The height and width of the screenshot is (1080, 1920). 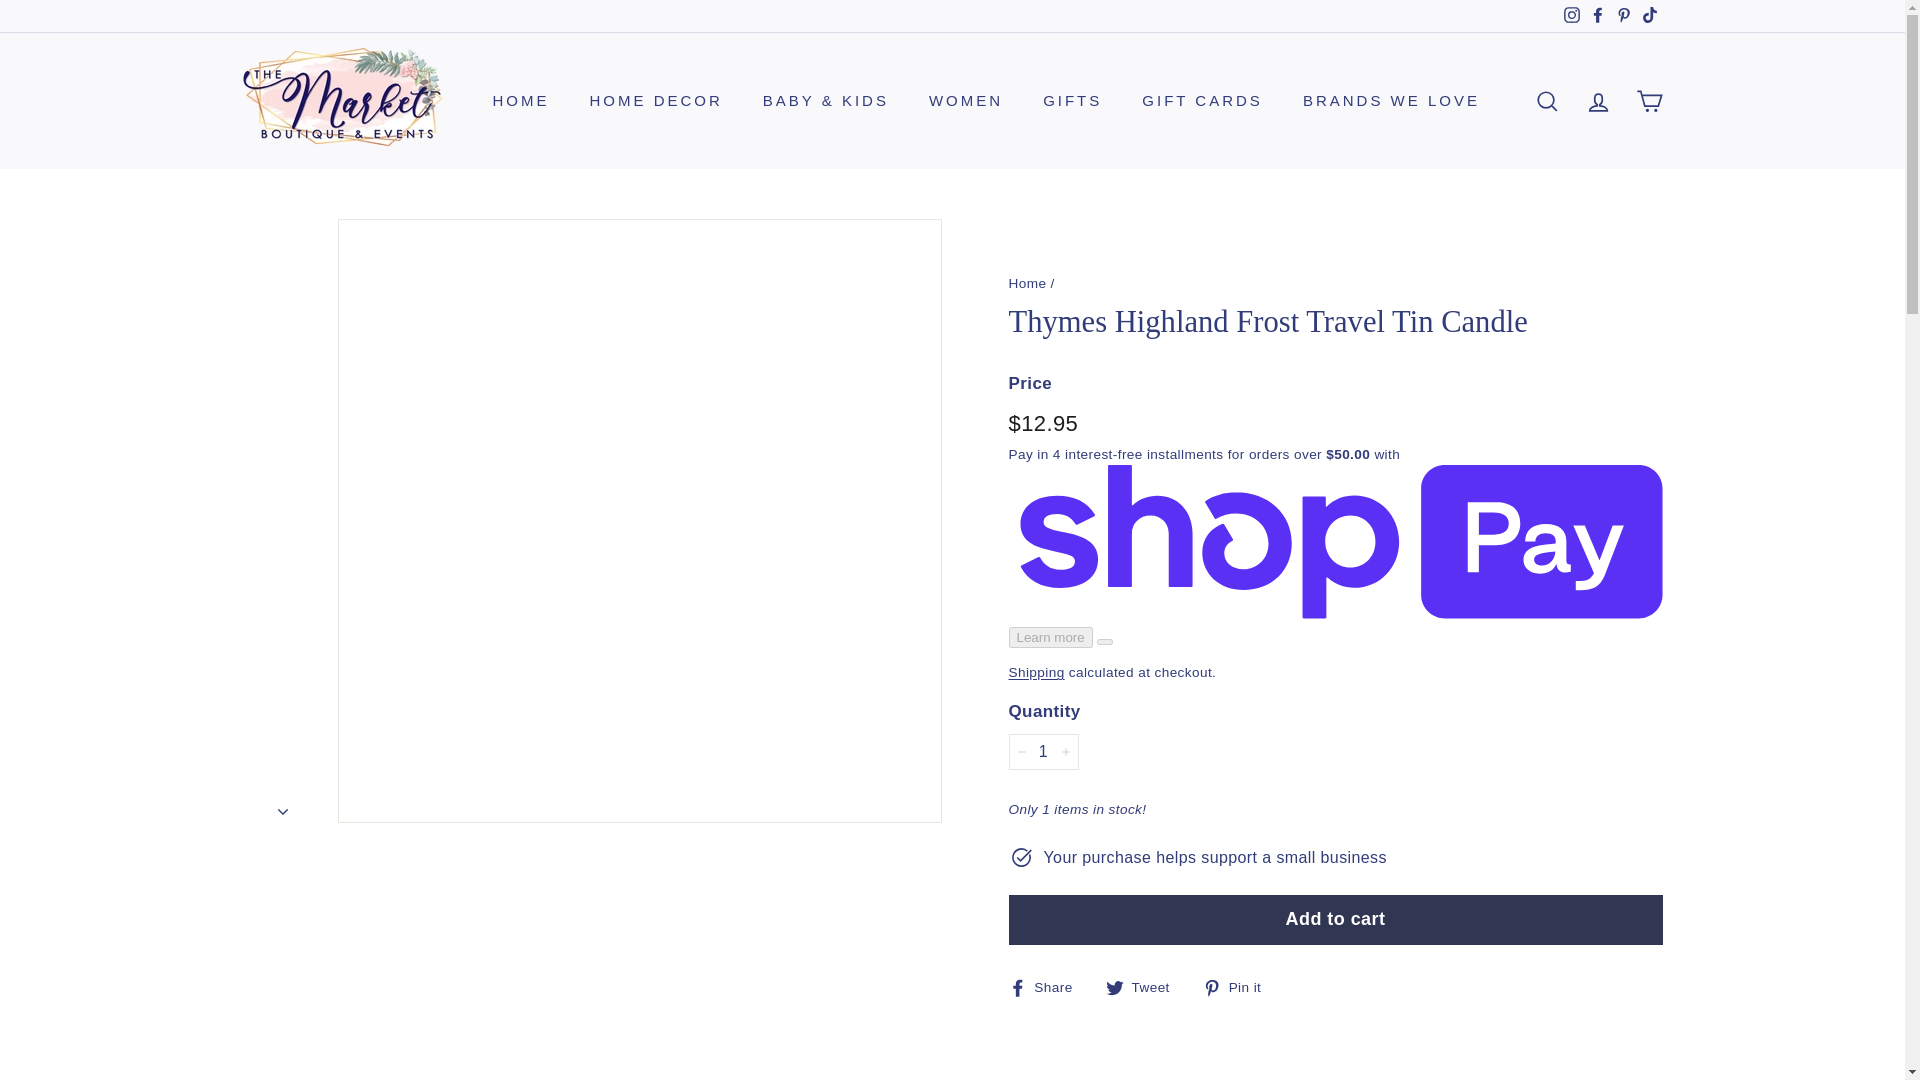 What do you see at coordinates (1144, 987) in the screenshot?
I see `Tweet on Twitter` at bounding box center [1144, 987].